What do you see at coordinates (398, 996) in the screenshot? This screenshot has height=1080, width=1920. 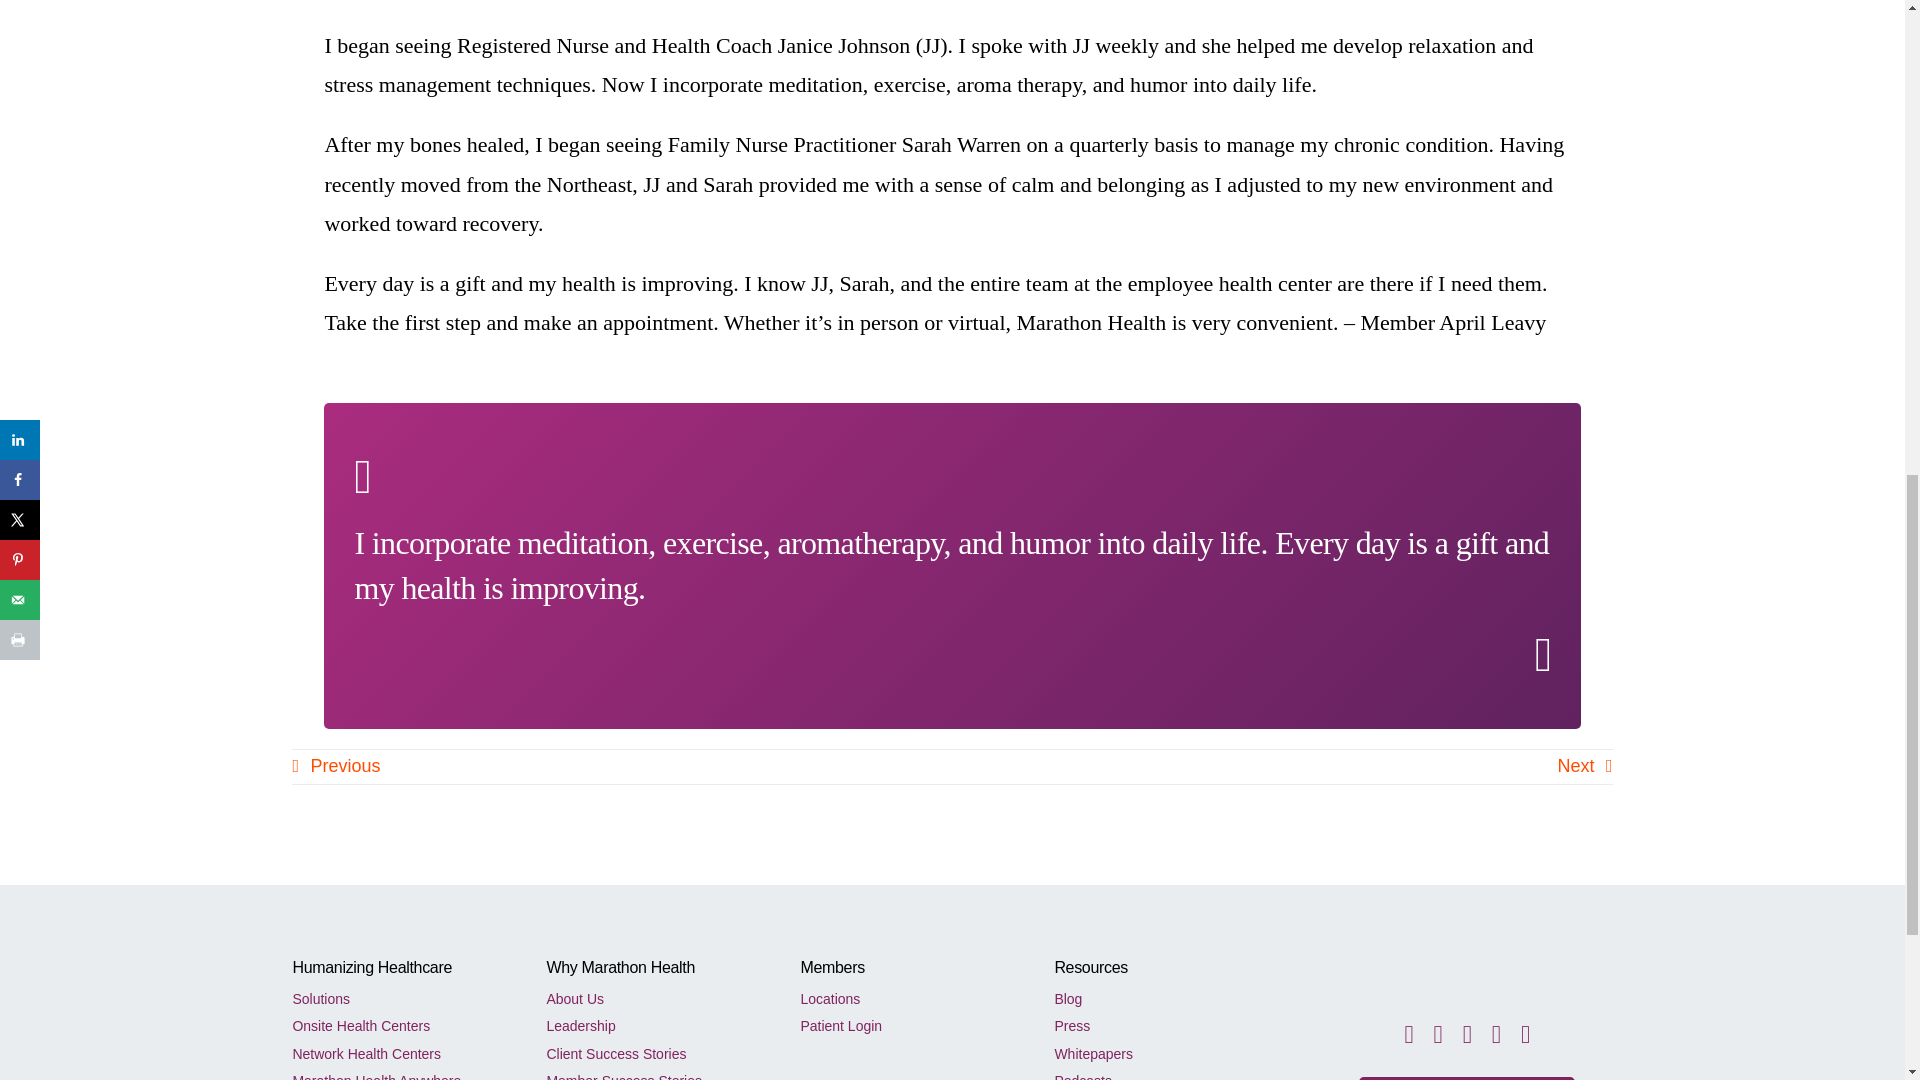 I see `Solutions` at bounding box center [398, 996].